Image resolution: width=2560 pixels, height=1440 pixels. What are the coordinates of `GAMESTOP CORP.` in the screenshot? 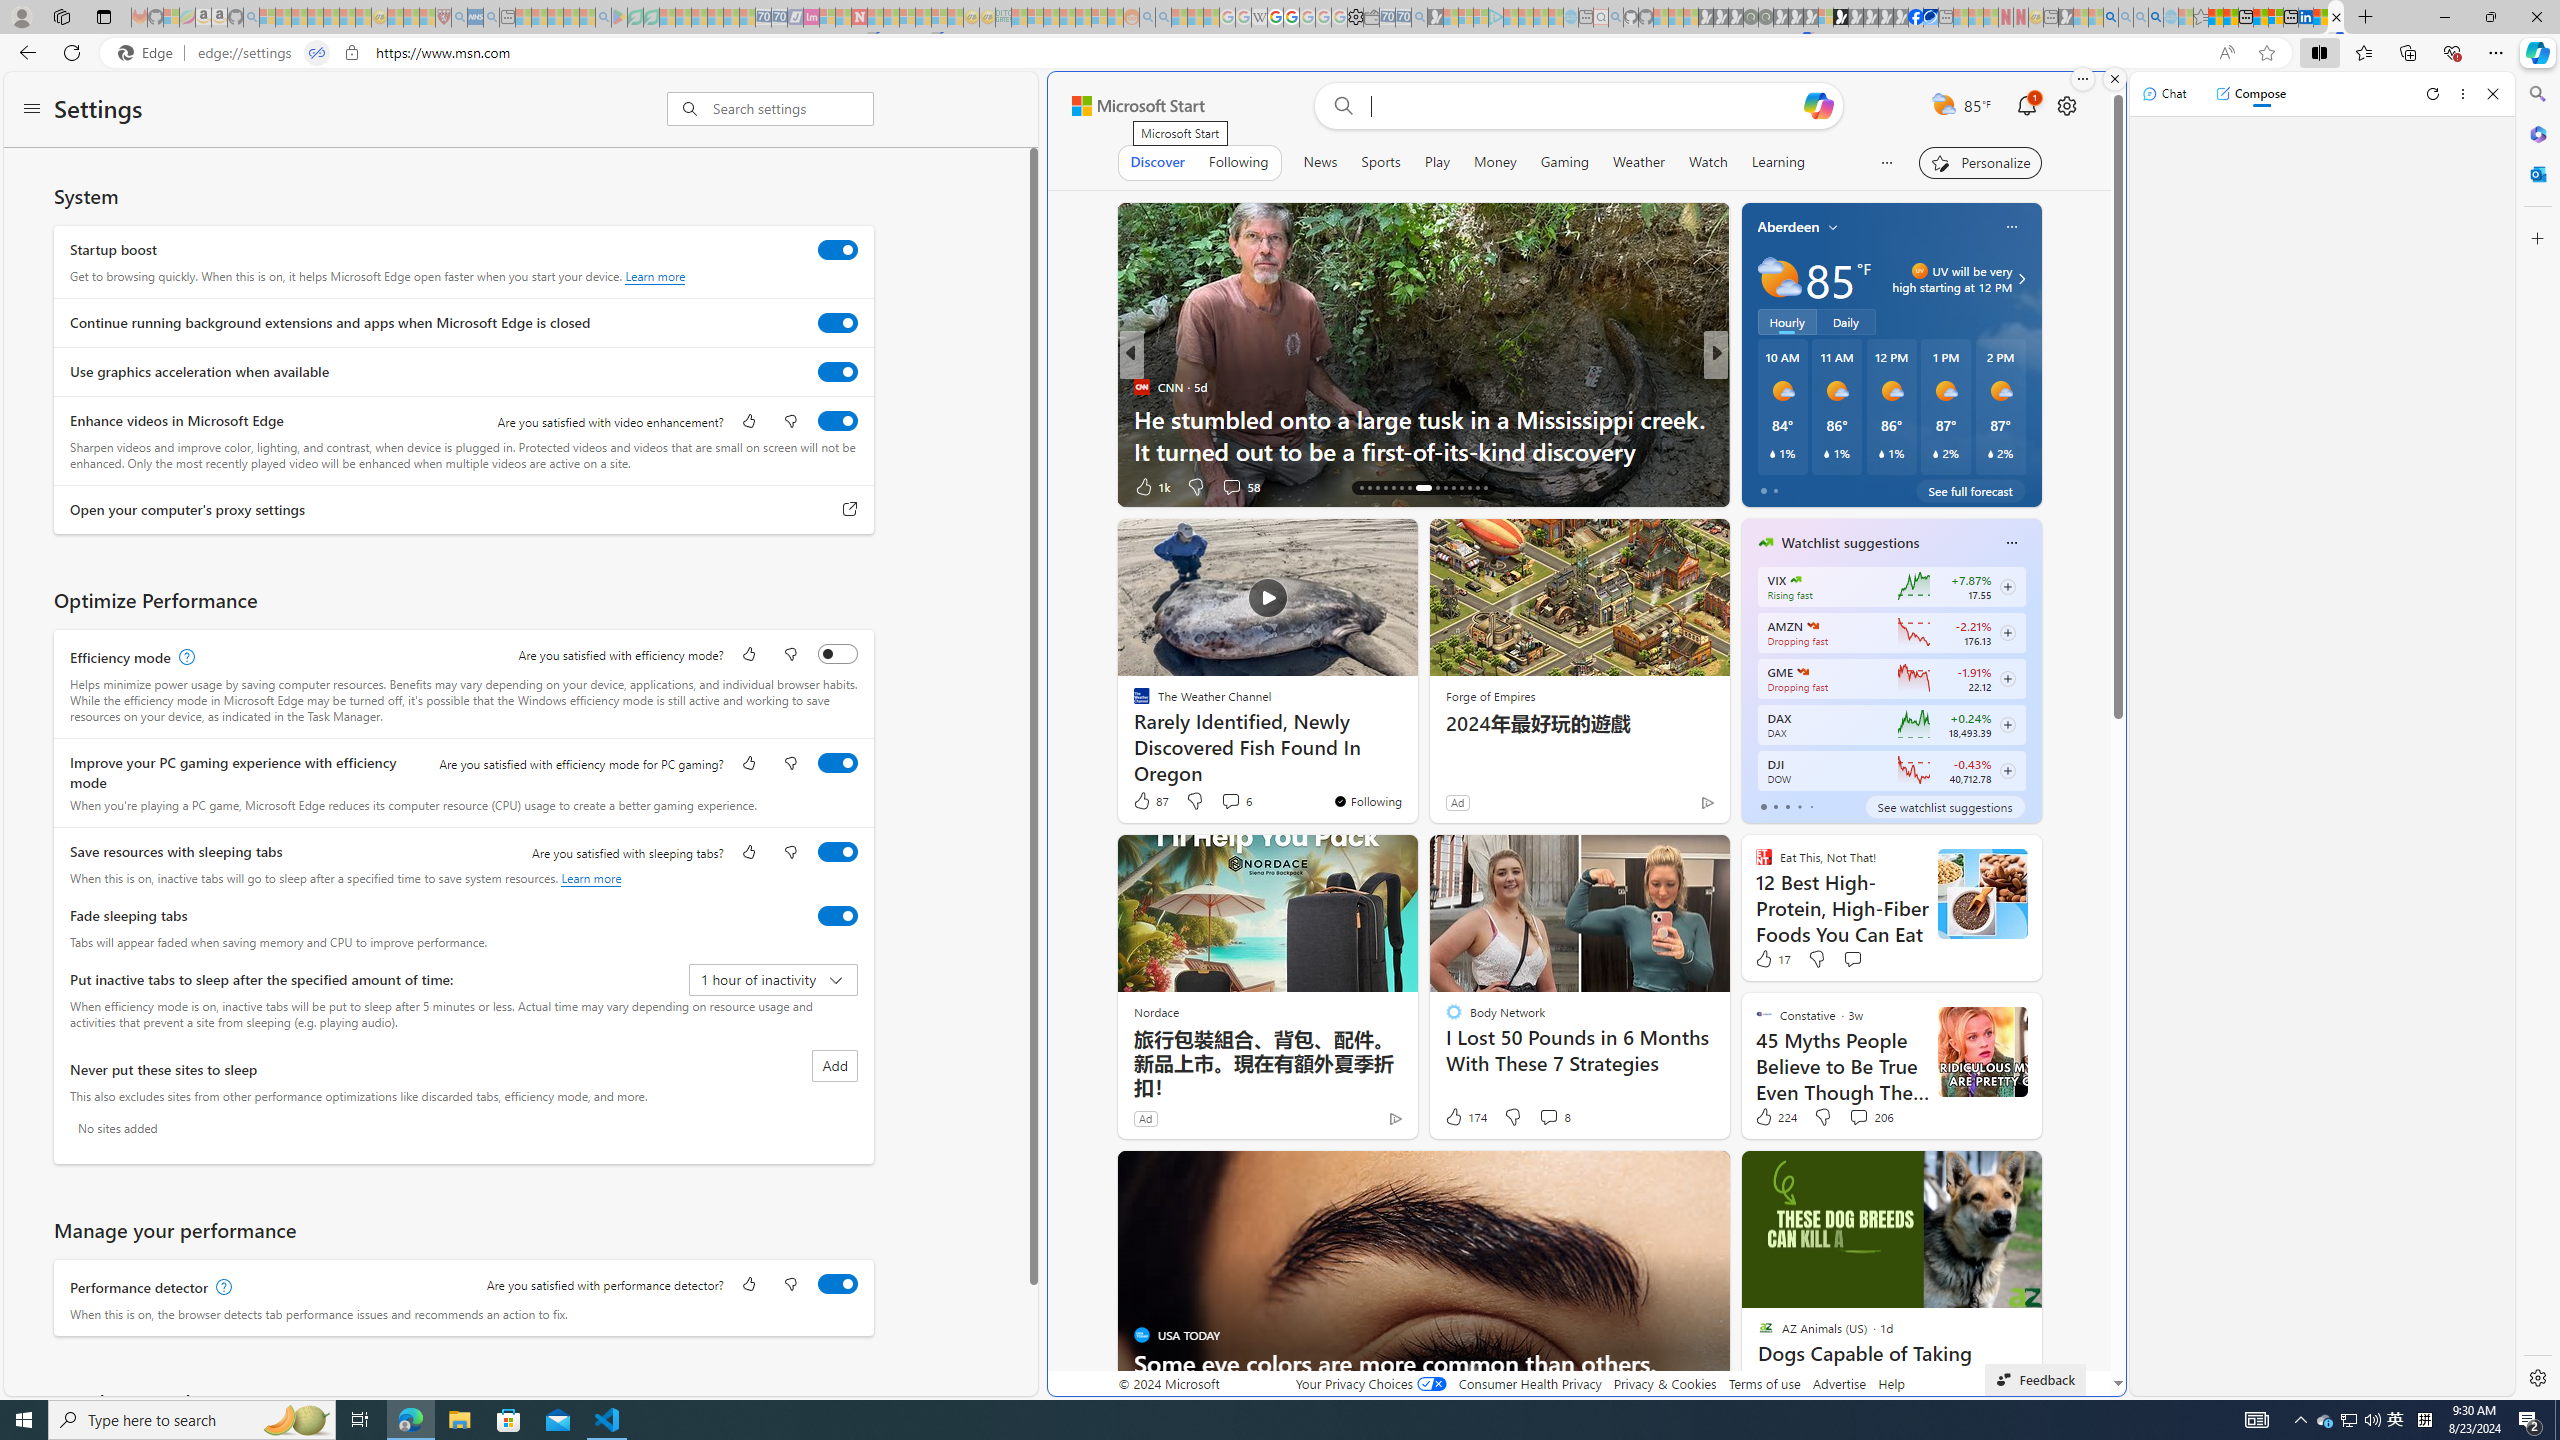 It's located at (1803, 672).